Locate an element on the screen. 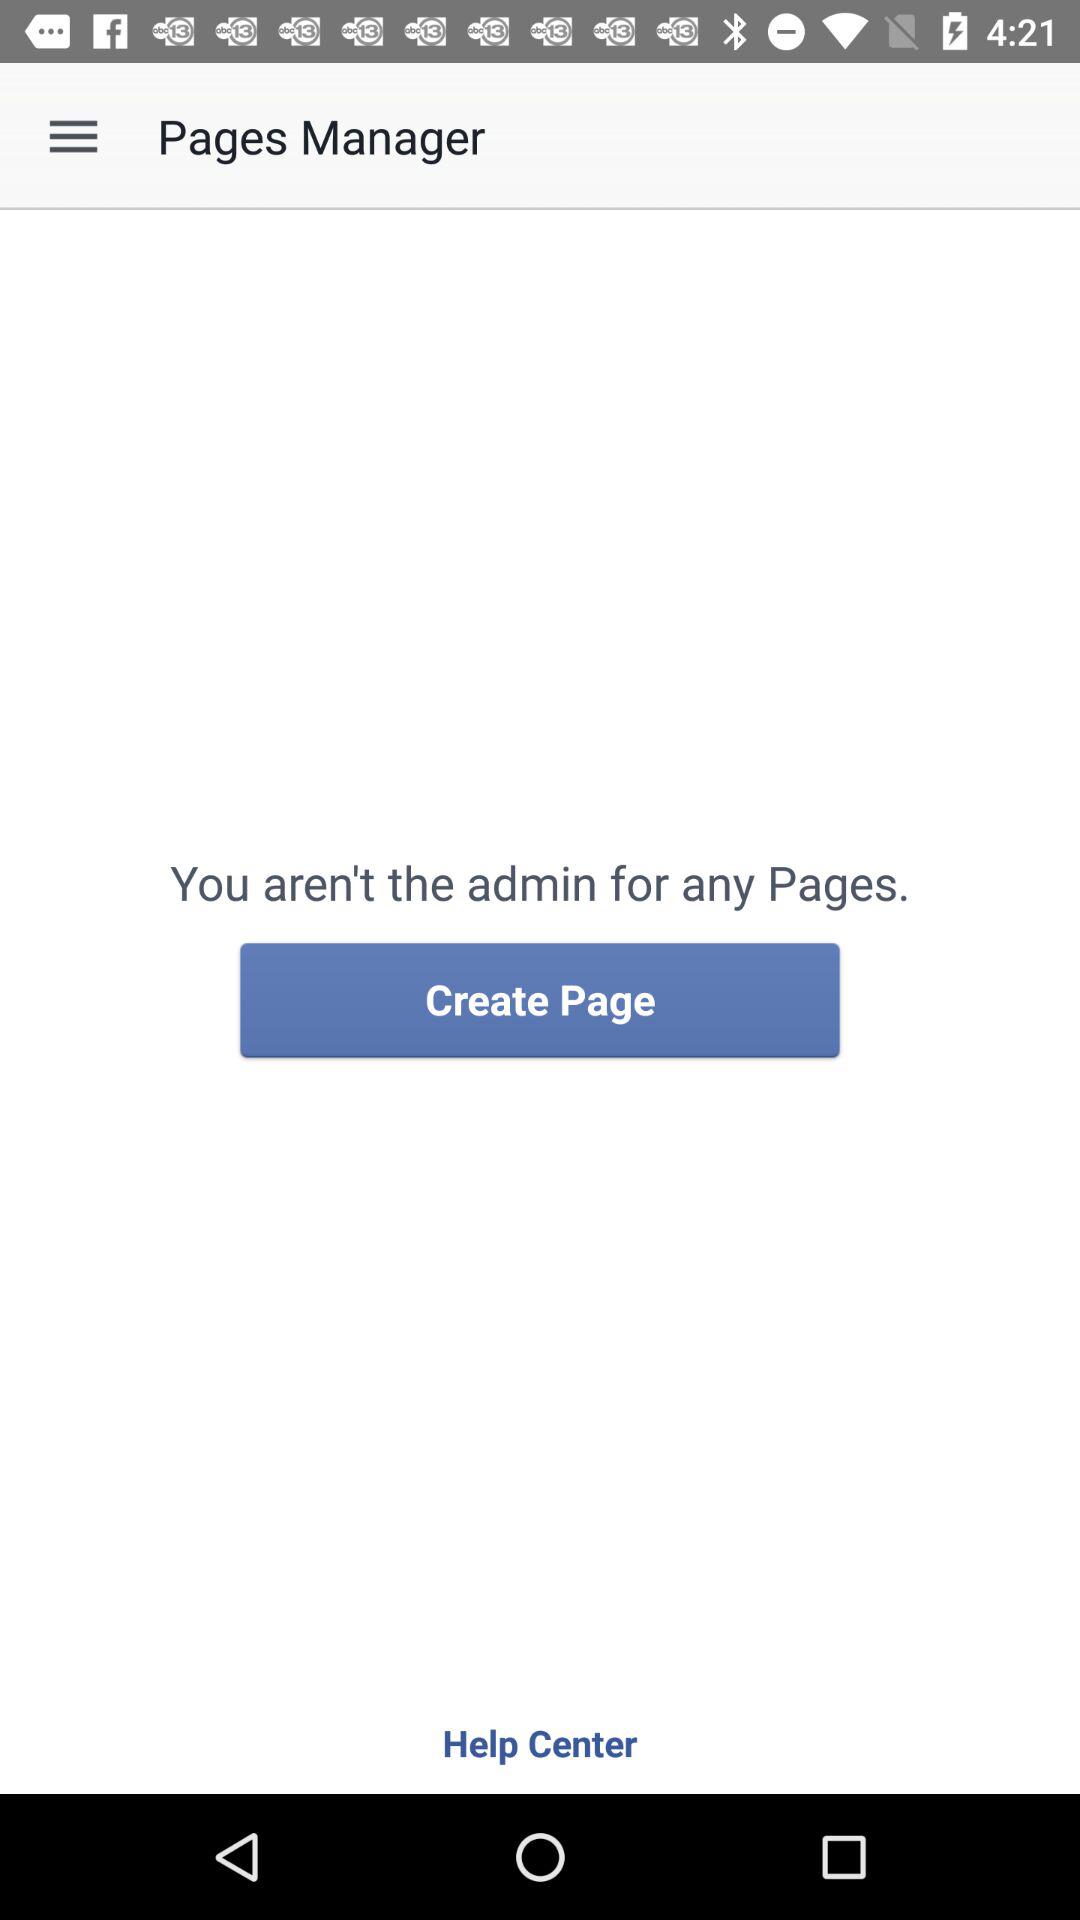 The image size is (1080, 1920). click icon above the help center item is located at coordinates (540, 1001).